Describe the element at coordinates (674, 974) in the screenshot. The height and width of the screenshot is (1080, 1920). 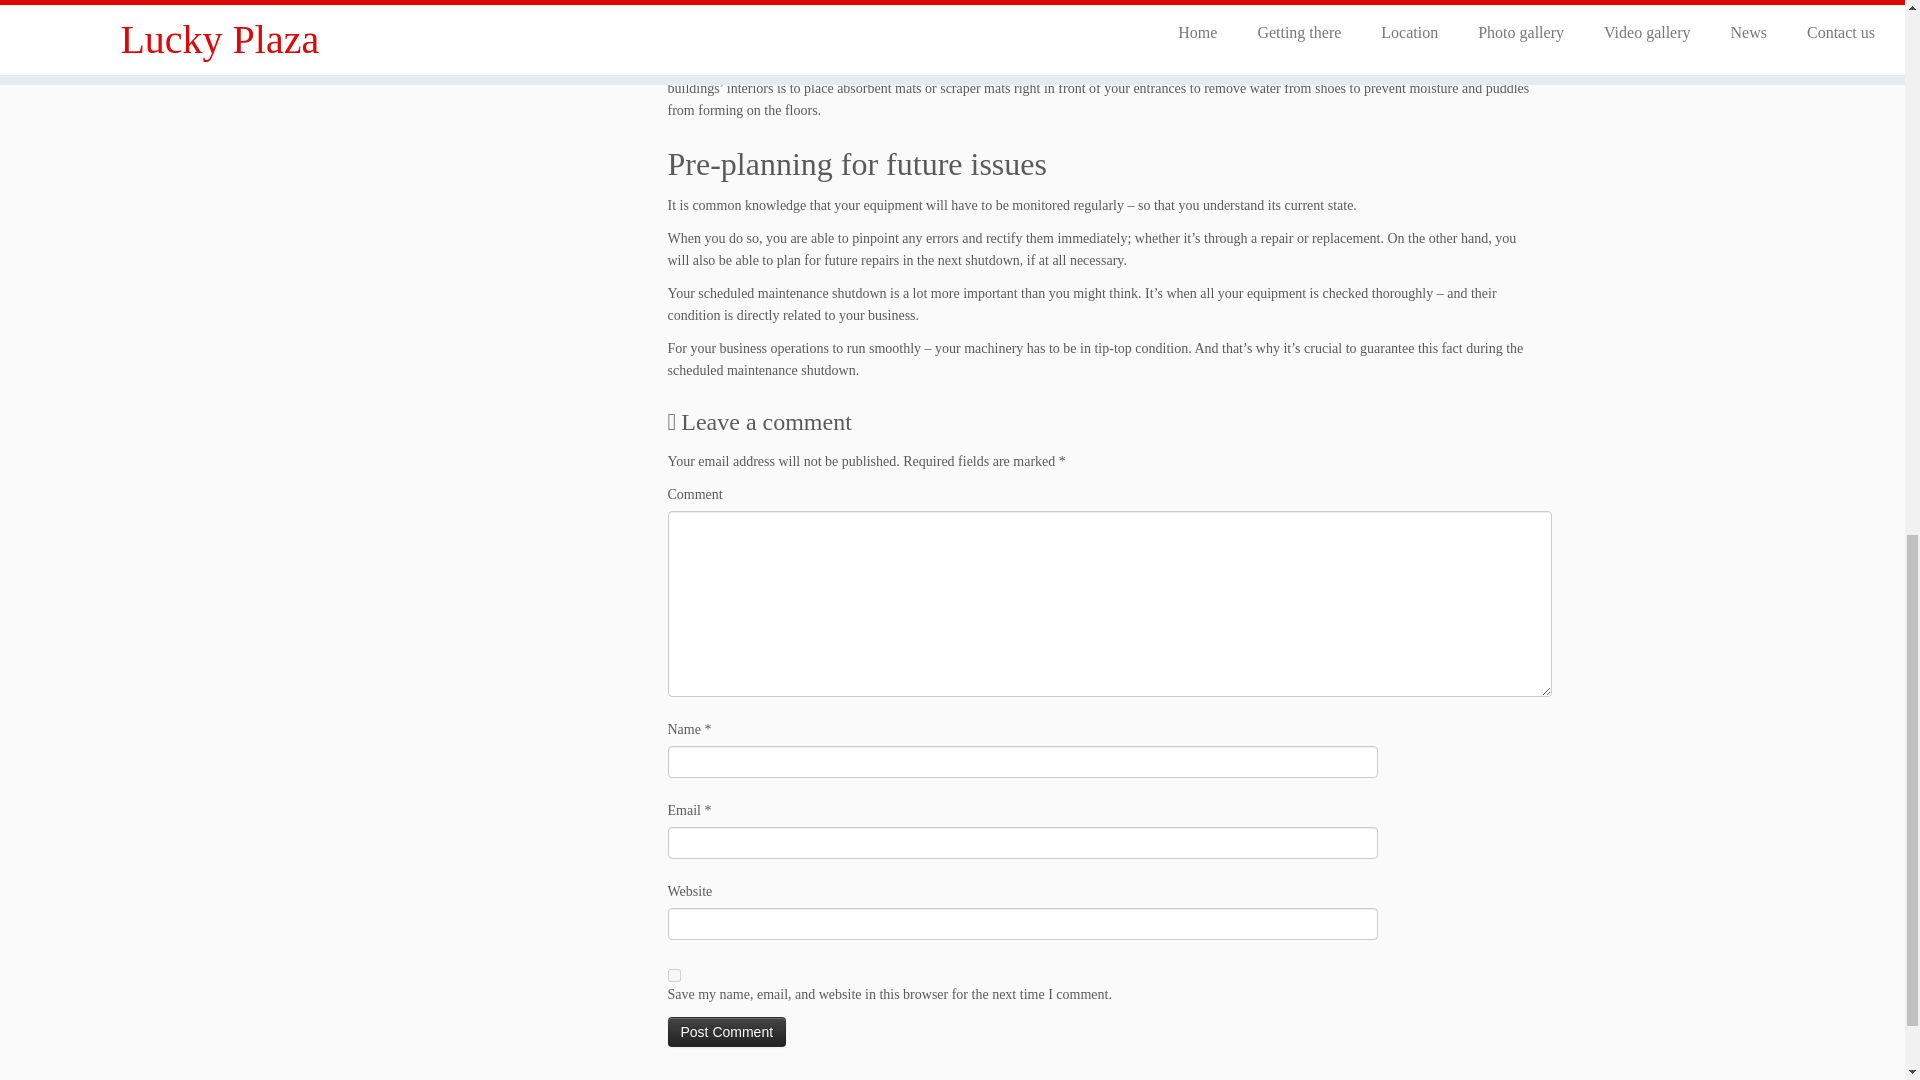
I see `yes` at that location.